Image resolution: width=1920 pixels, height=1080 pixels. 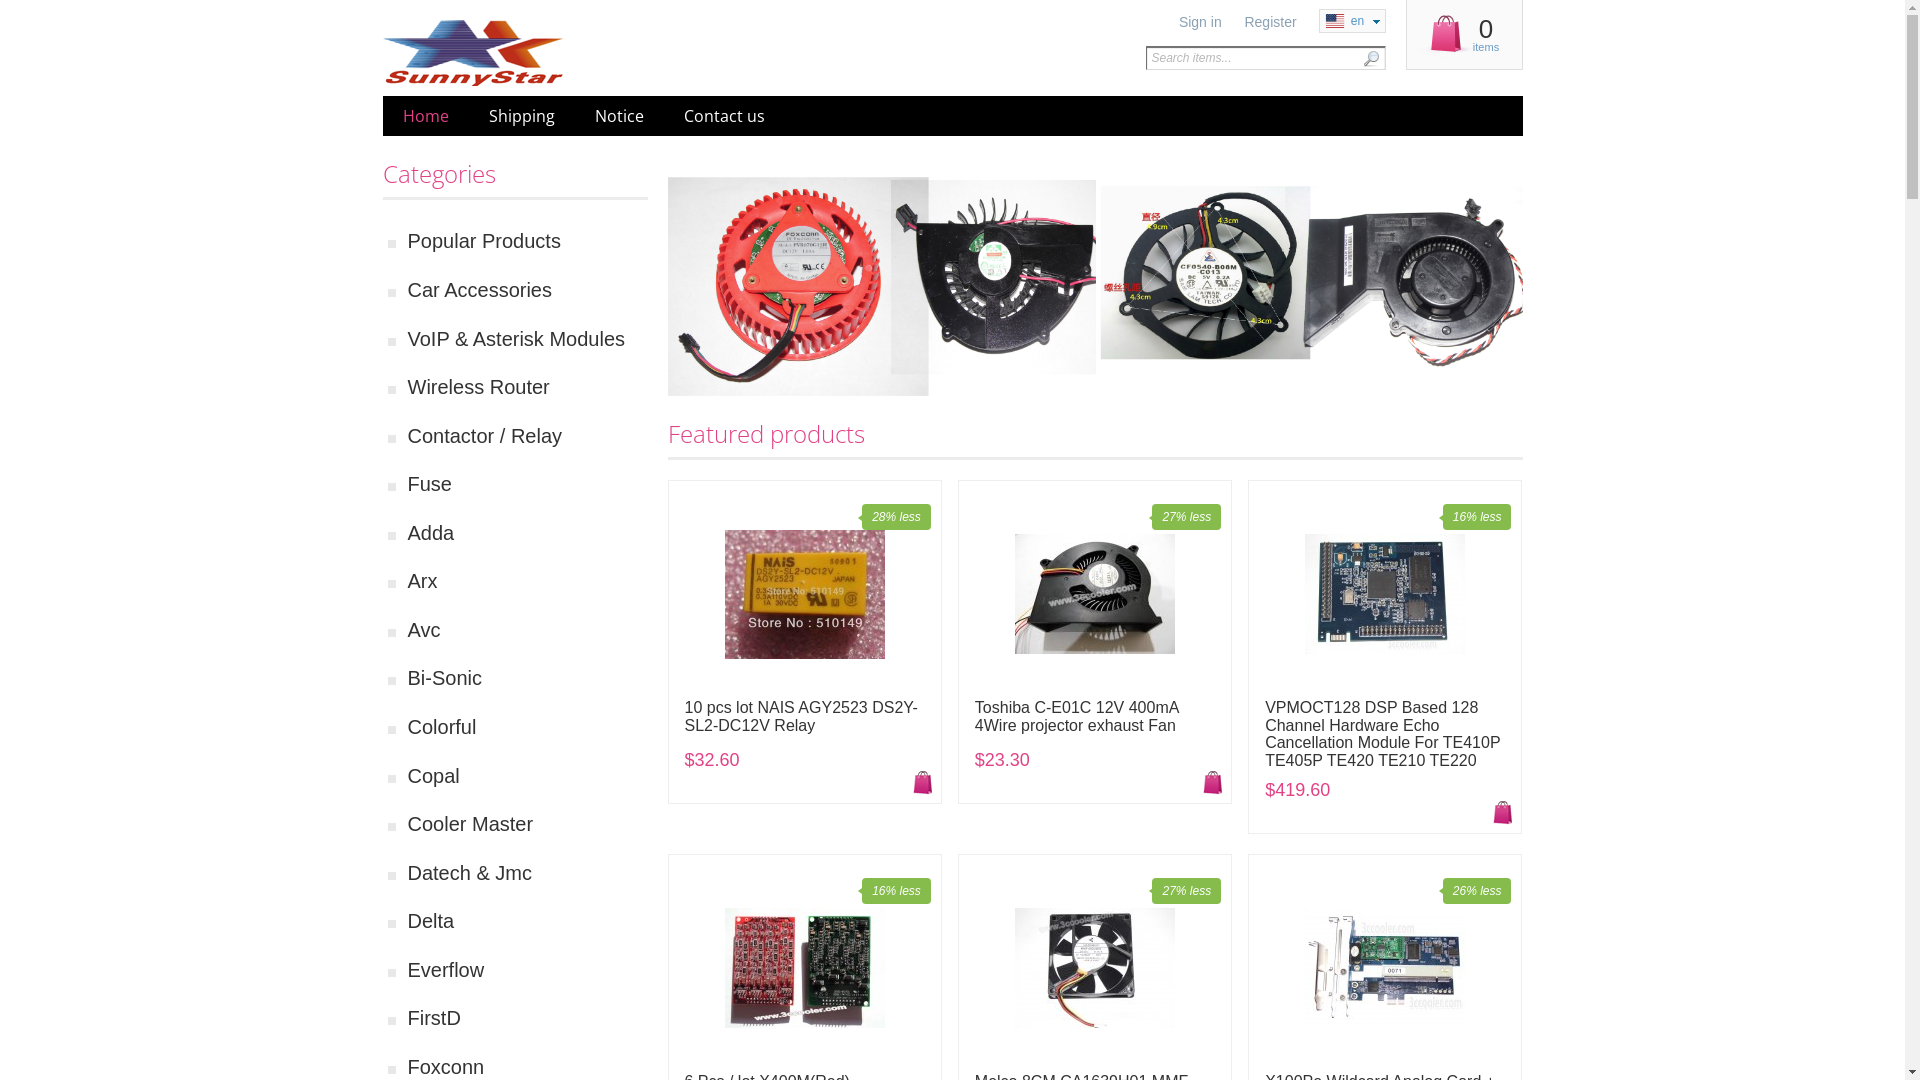 What do you see at coordinates (528, 340) in the screenshot?
I see `VoIP & Asterisk Modules` at bounding box center [528, 340].